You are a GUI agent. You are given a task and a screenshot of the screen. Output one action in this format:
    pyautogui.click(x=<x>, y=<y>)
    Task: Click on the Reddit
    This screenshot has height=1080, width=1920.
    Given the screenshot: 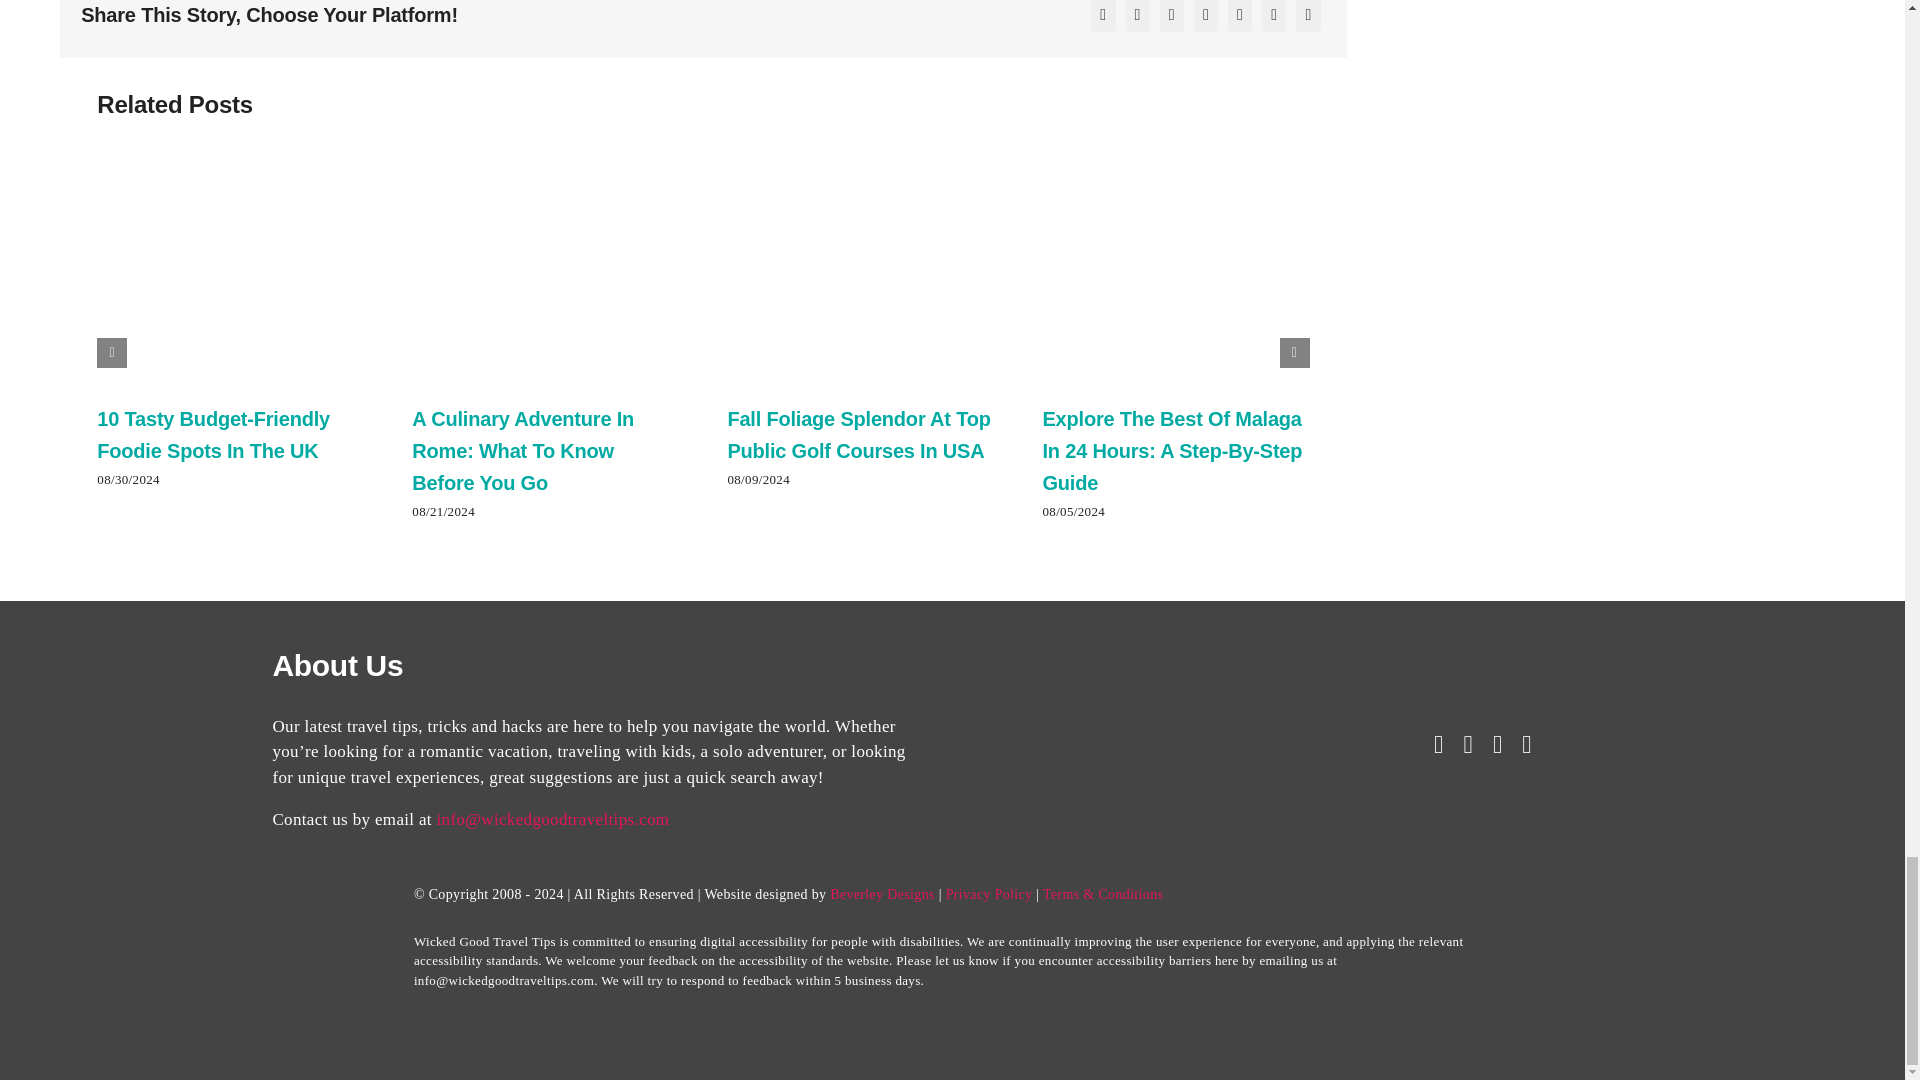 What is the action you would take?
    pyautogui.click(x=1172, y=18)
    